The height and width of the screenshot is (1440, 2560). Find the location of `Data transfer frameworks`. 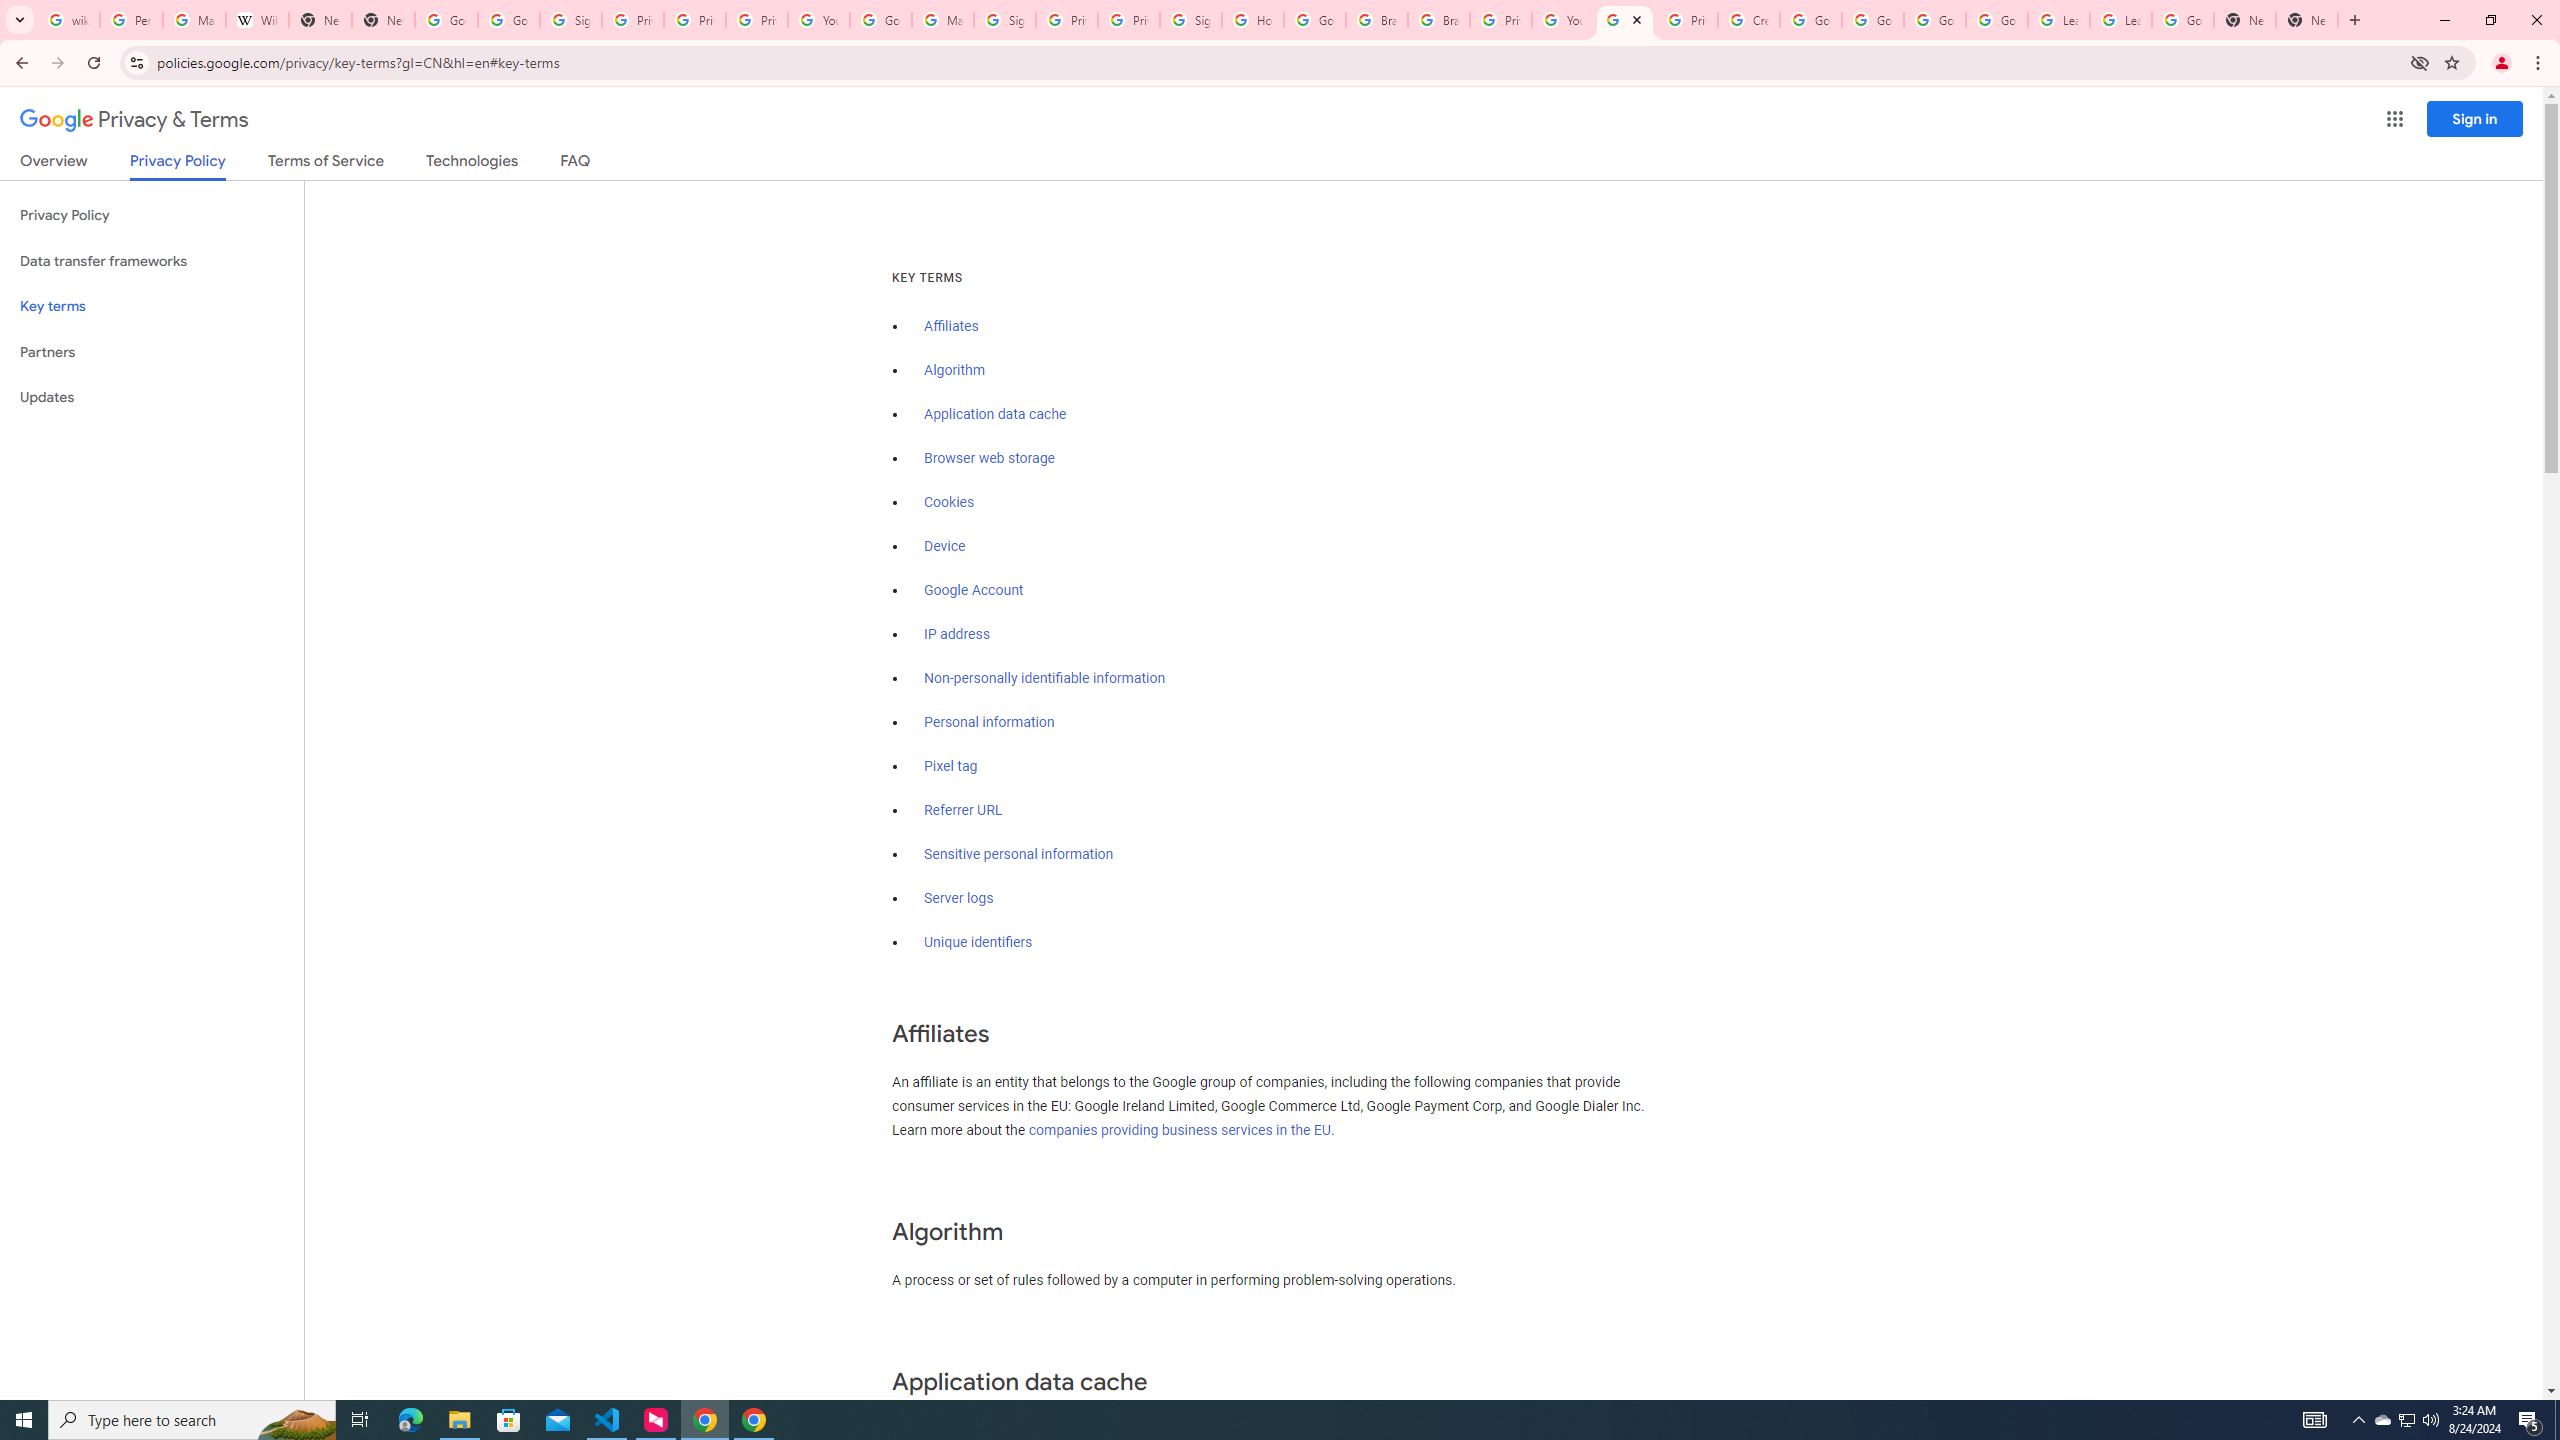

Data transfer frameworks is located at coordinates (152, 261).